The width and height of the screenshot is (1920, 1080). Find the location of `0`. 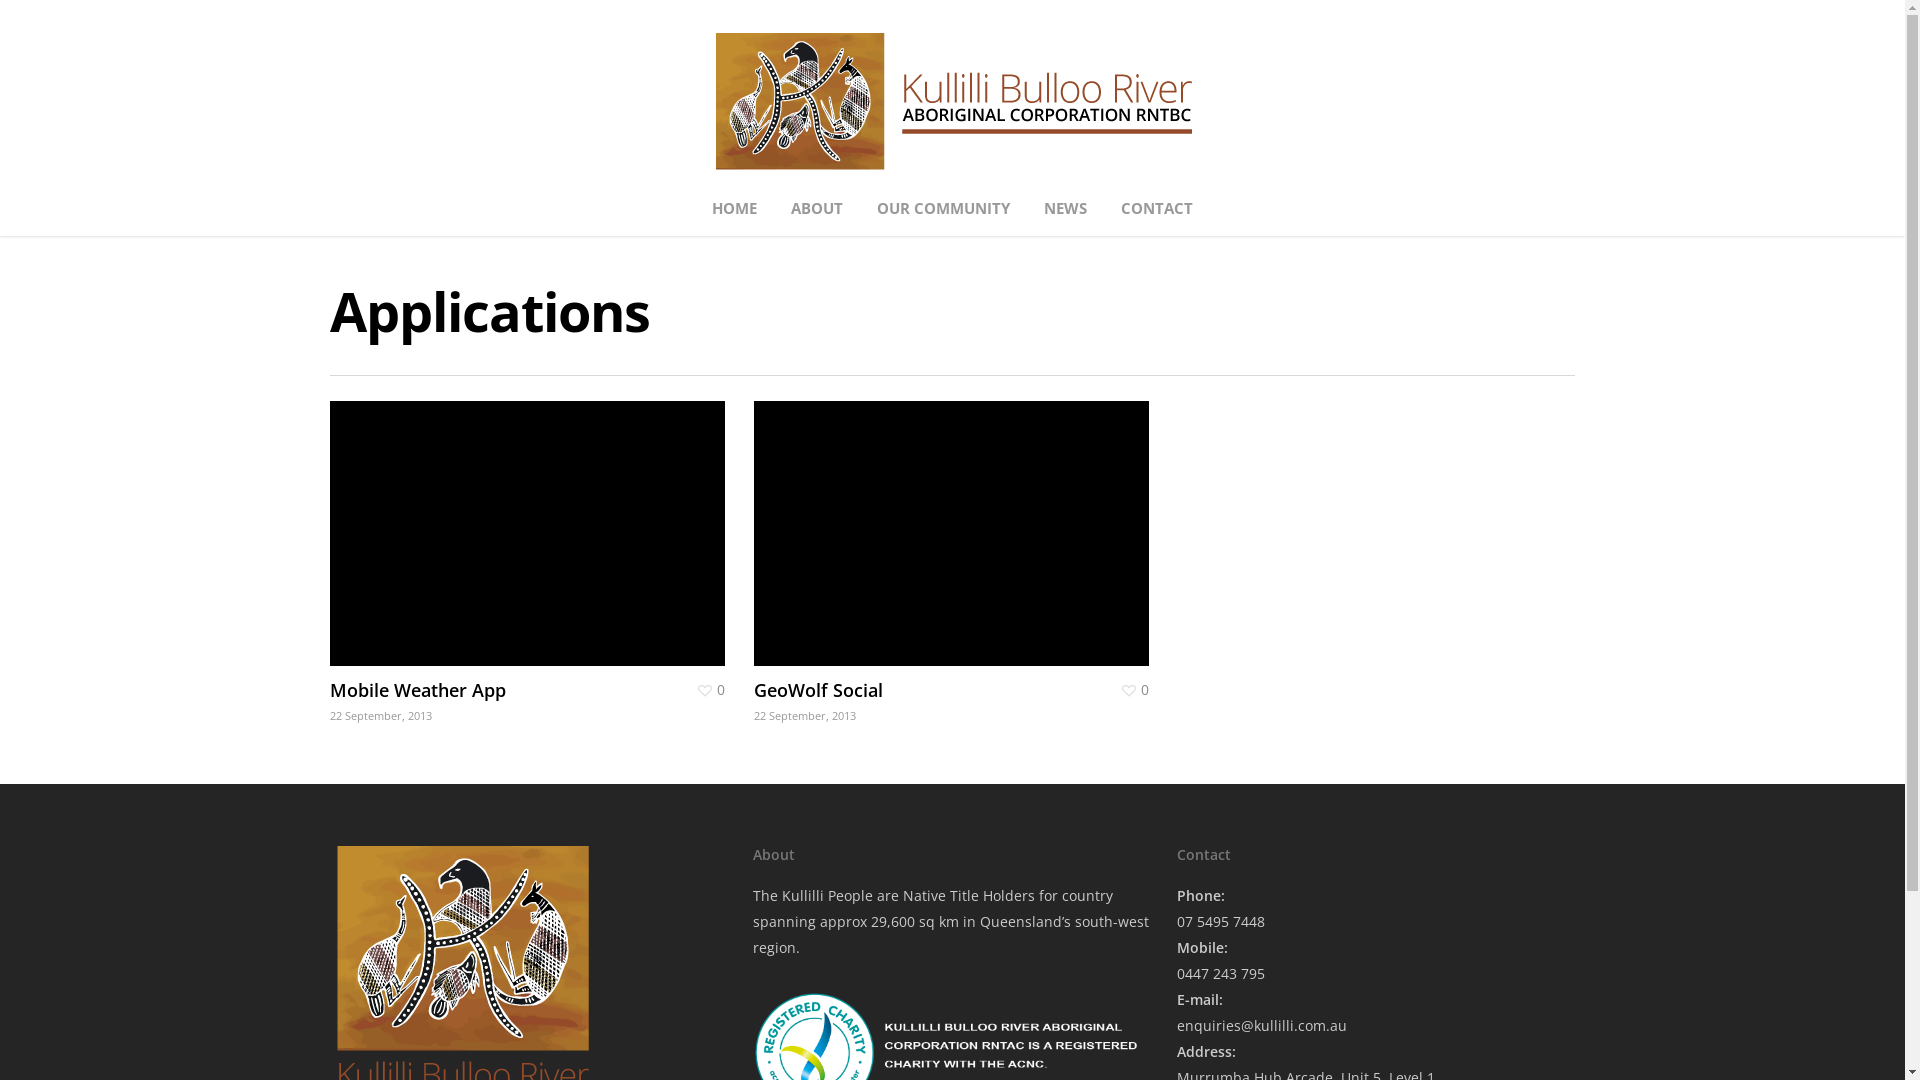

0 is located at coordinates (712, 690).